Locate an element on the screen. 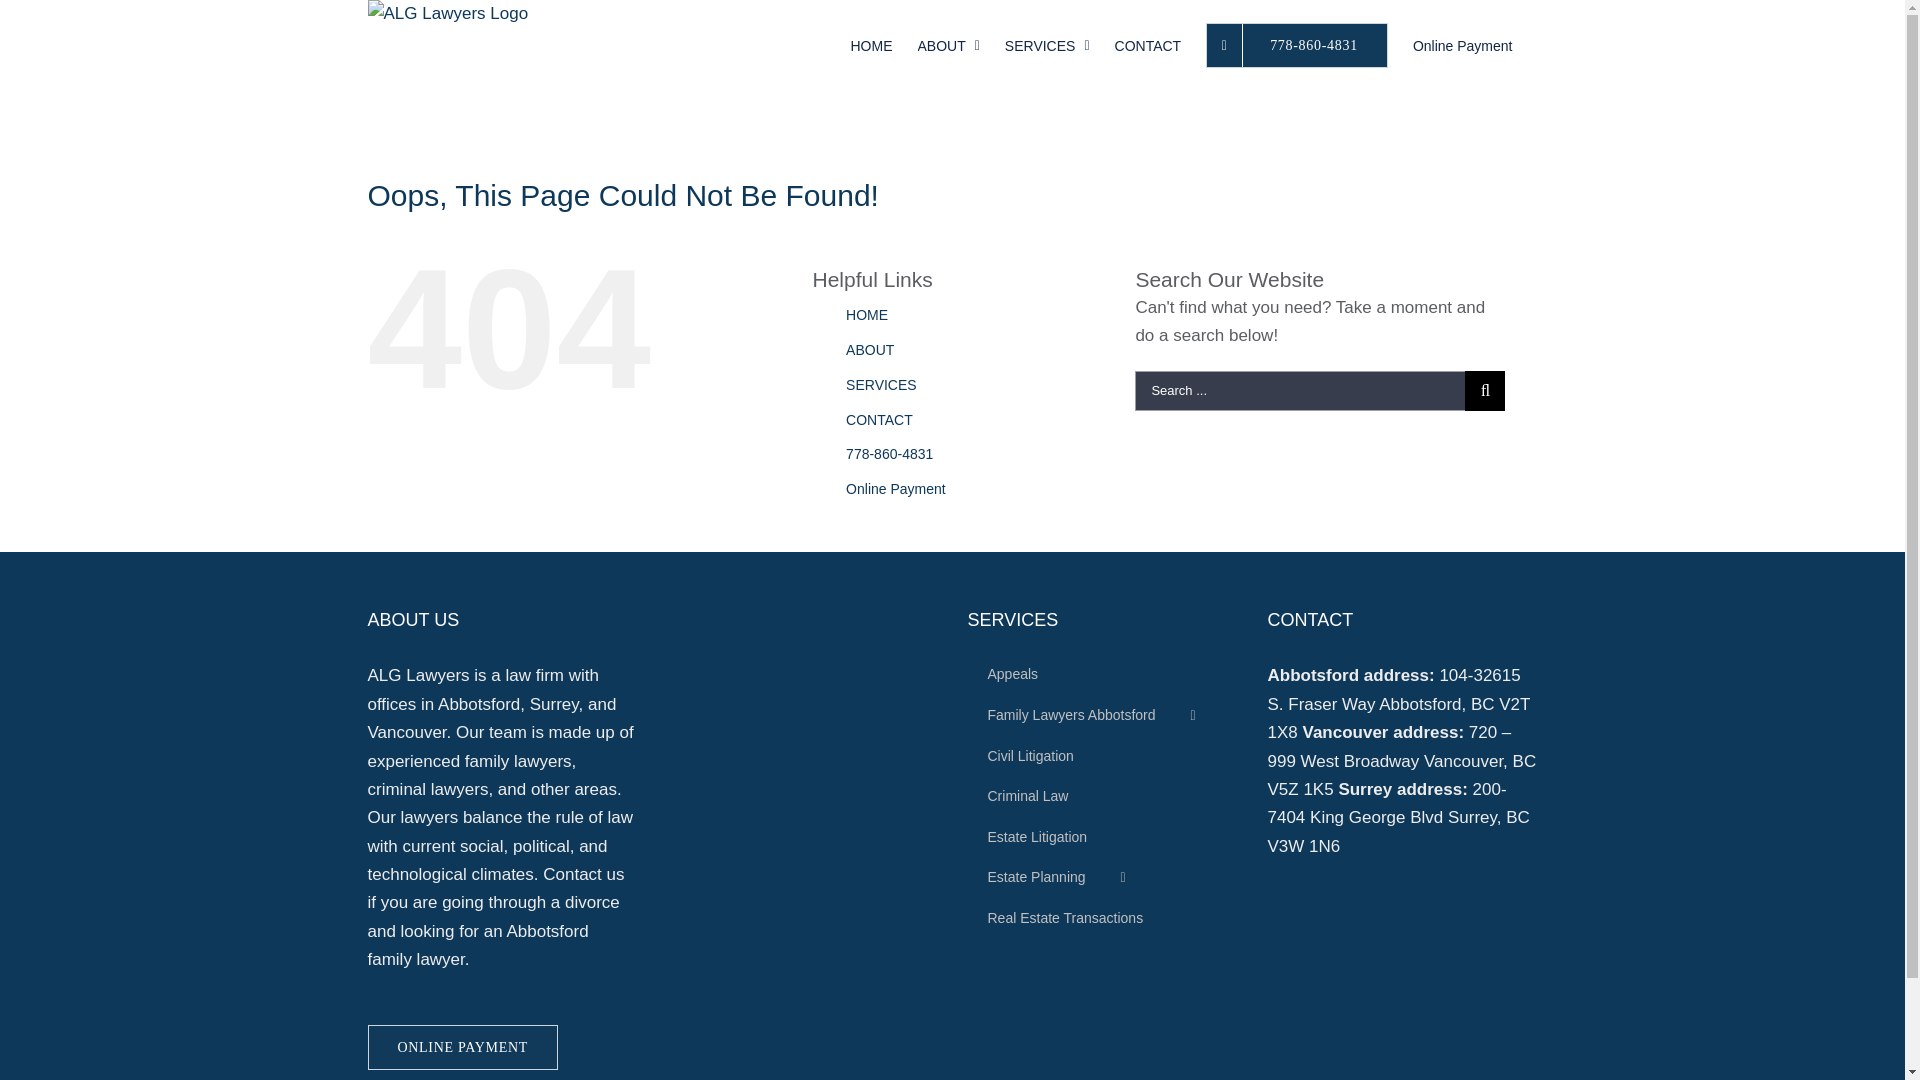 Image resolution: width=1920 pixels, height=1080 pixels. ABOUT is located at coordinates (948, 44).